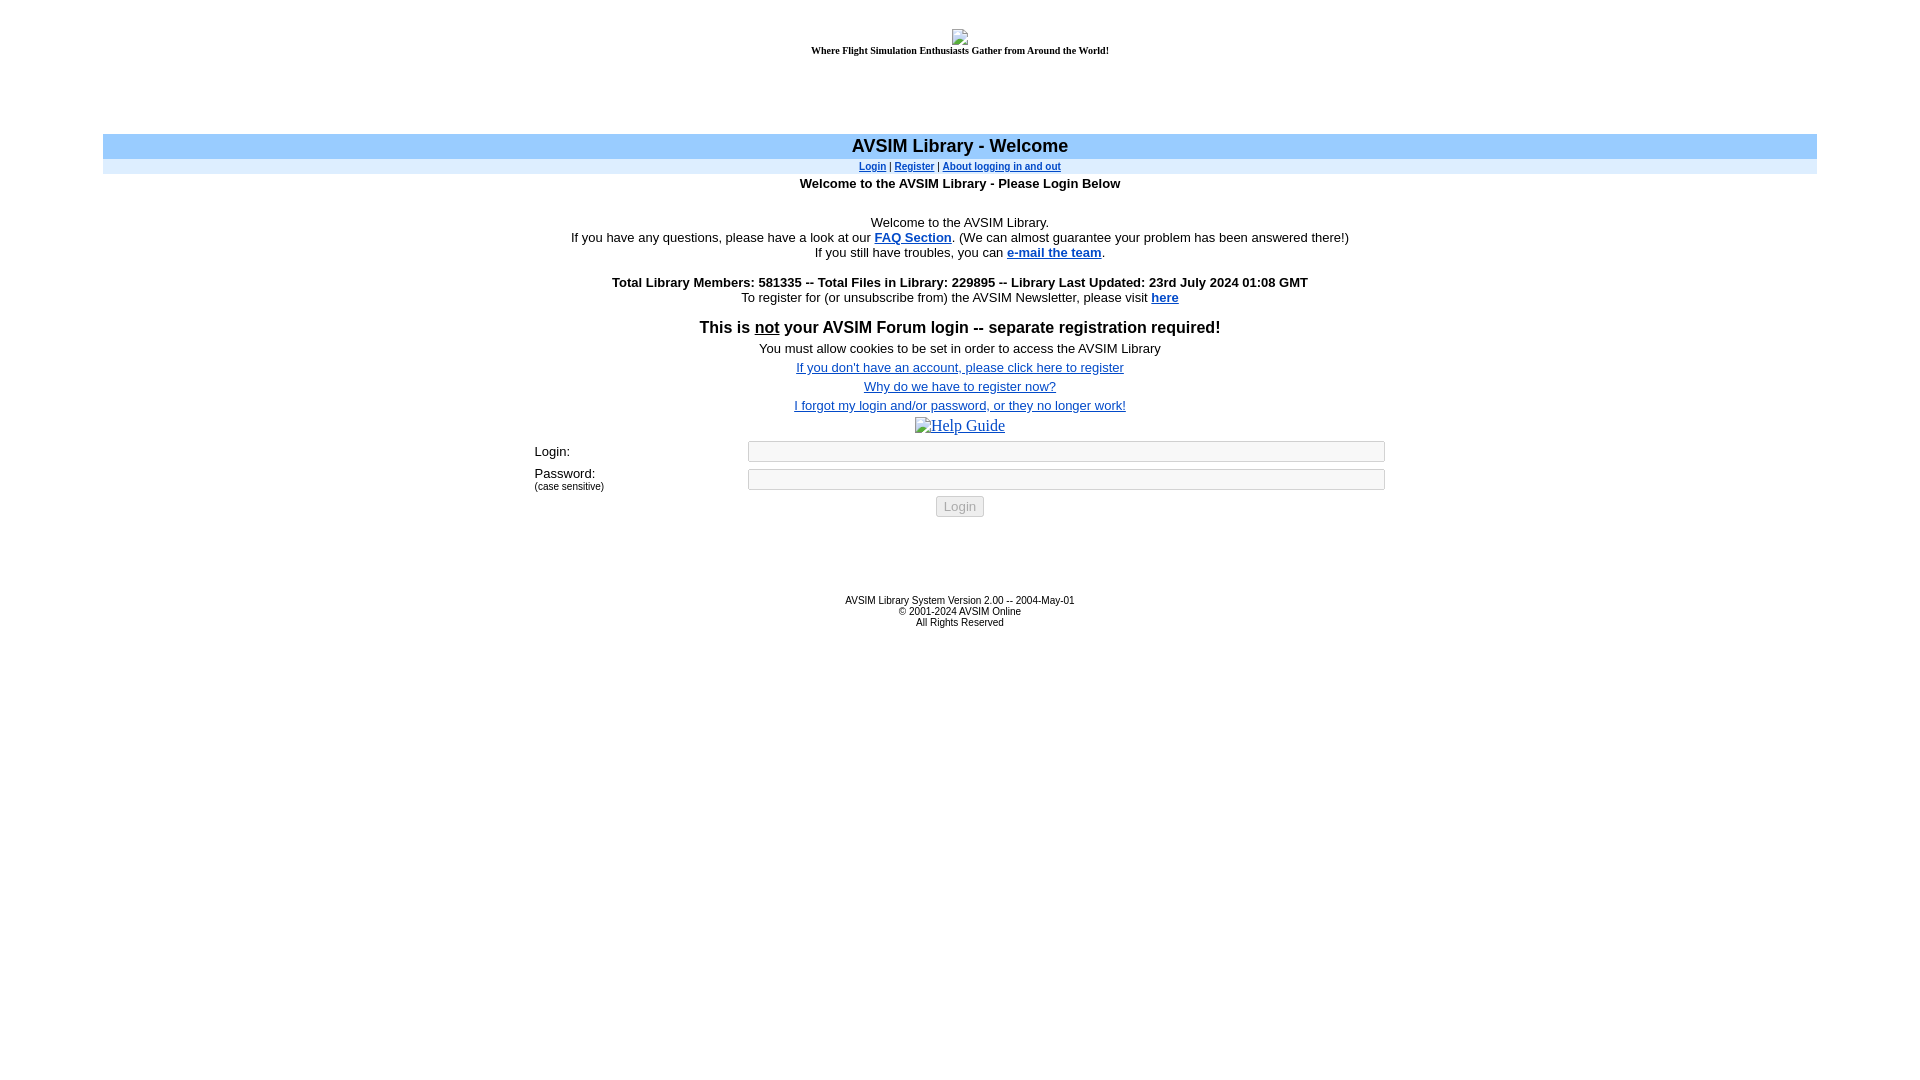  I want to click on Login, so click(960, 506).